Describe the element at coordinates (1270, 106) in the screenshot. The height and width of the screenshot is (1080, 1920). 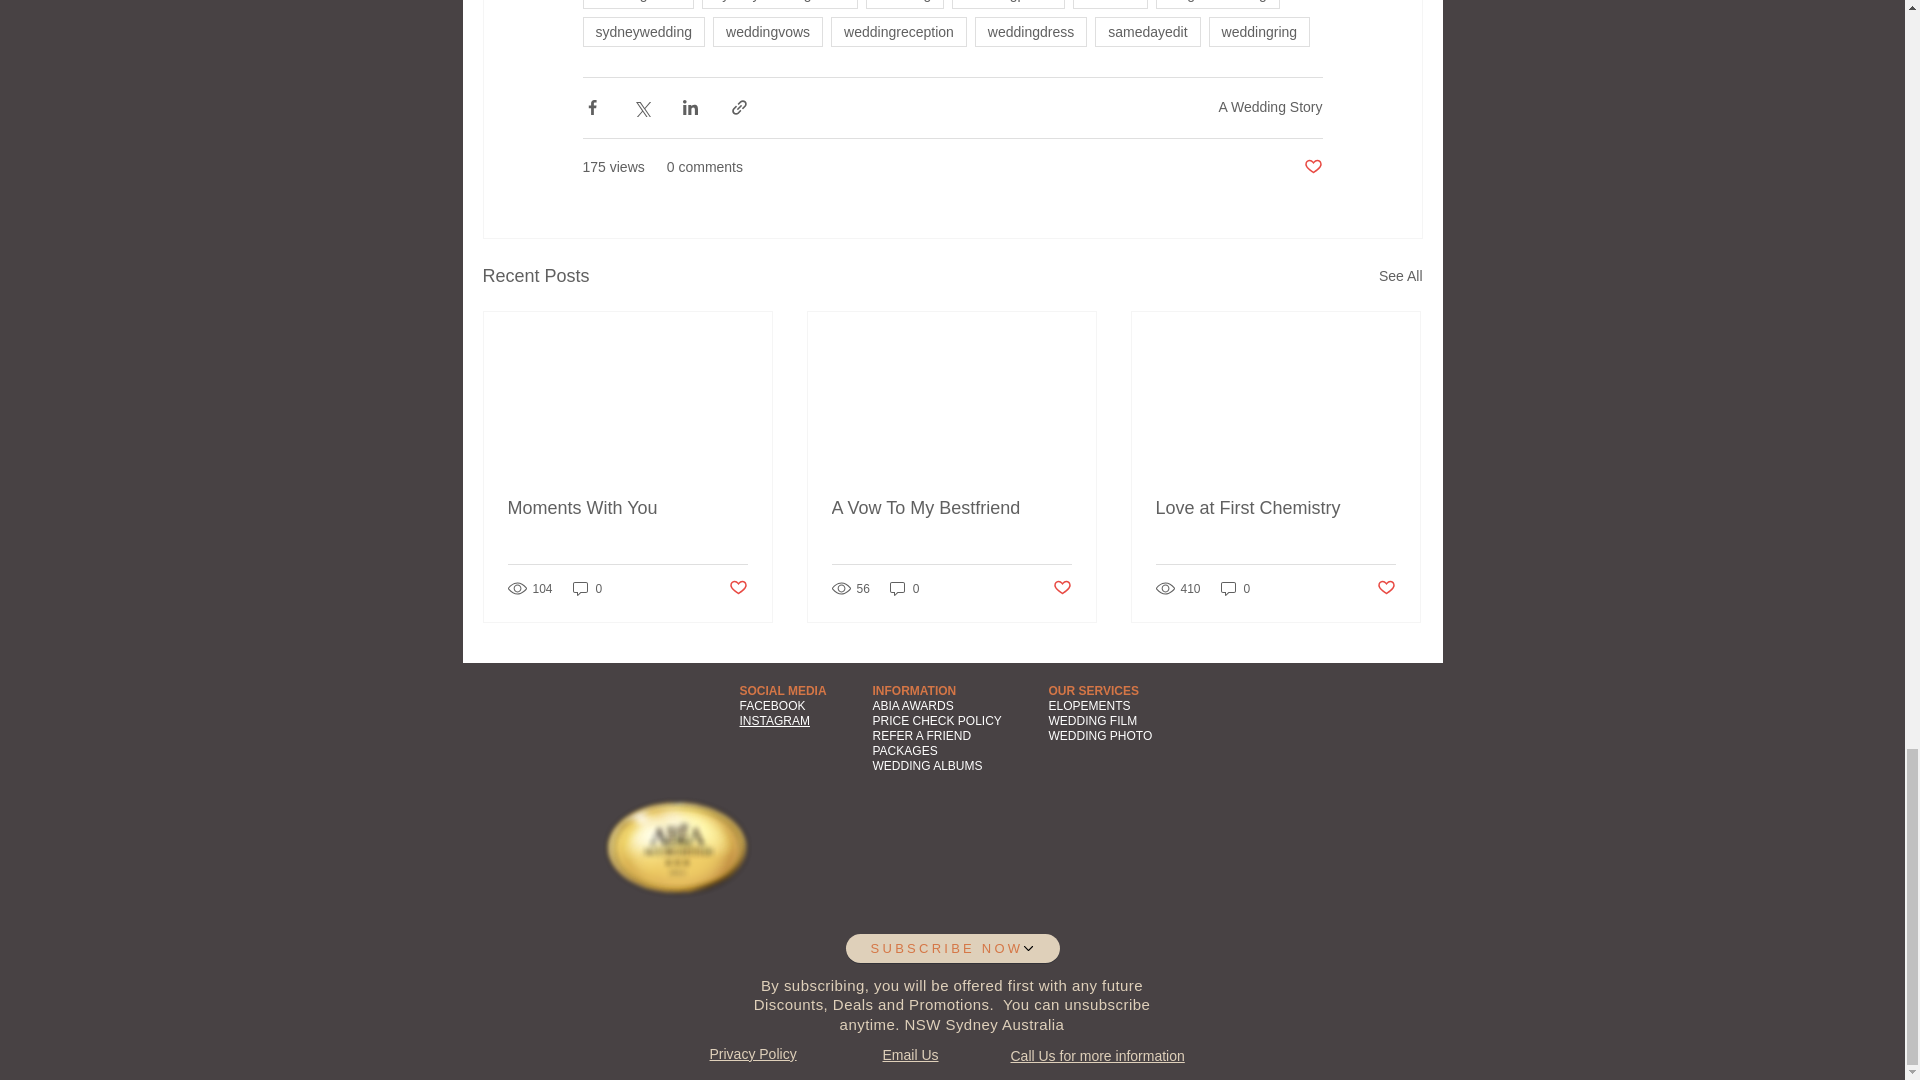
I see `A Wedding Story` at that location.